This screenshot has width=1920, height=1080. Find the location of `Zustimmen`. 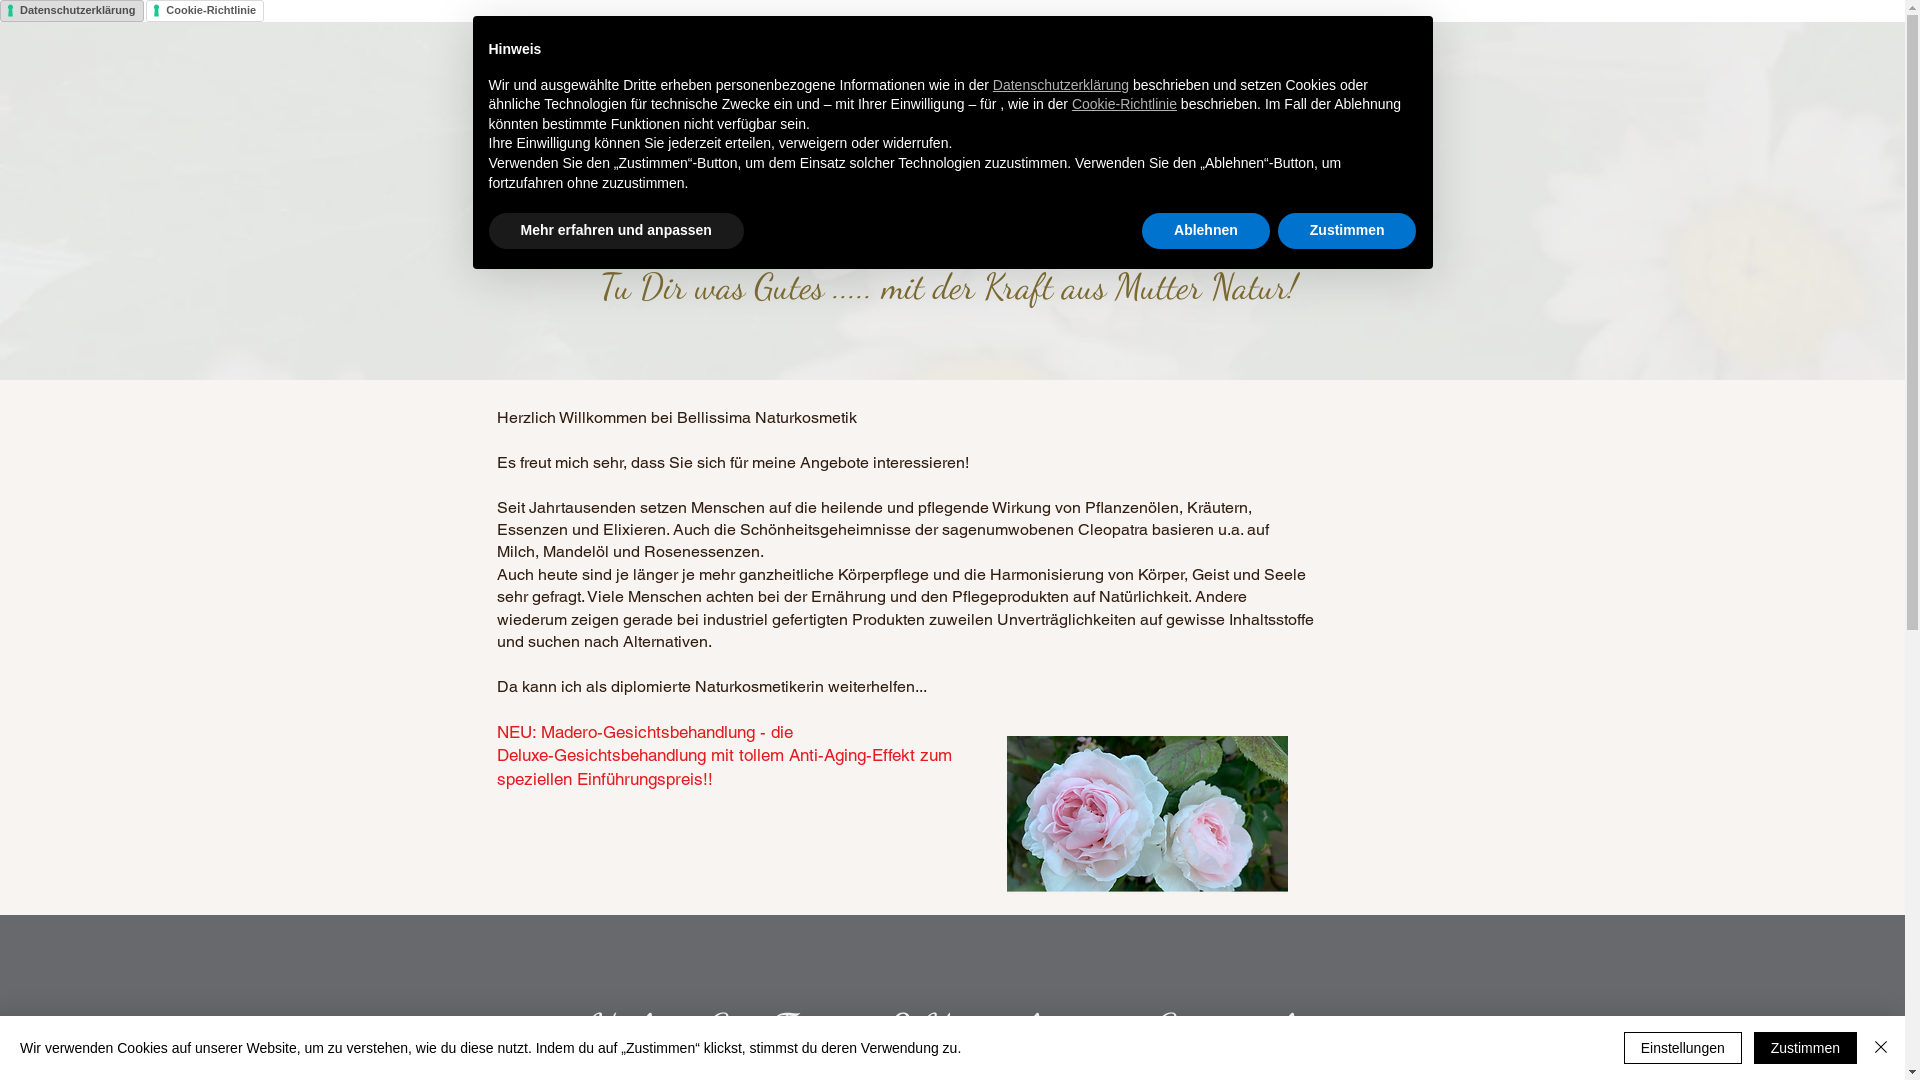

Zustimmen is located at coordinates (1348, 231).